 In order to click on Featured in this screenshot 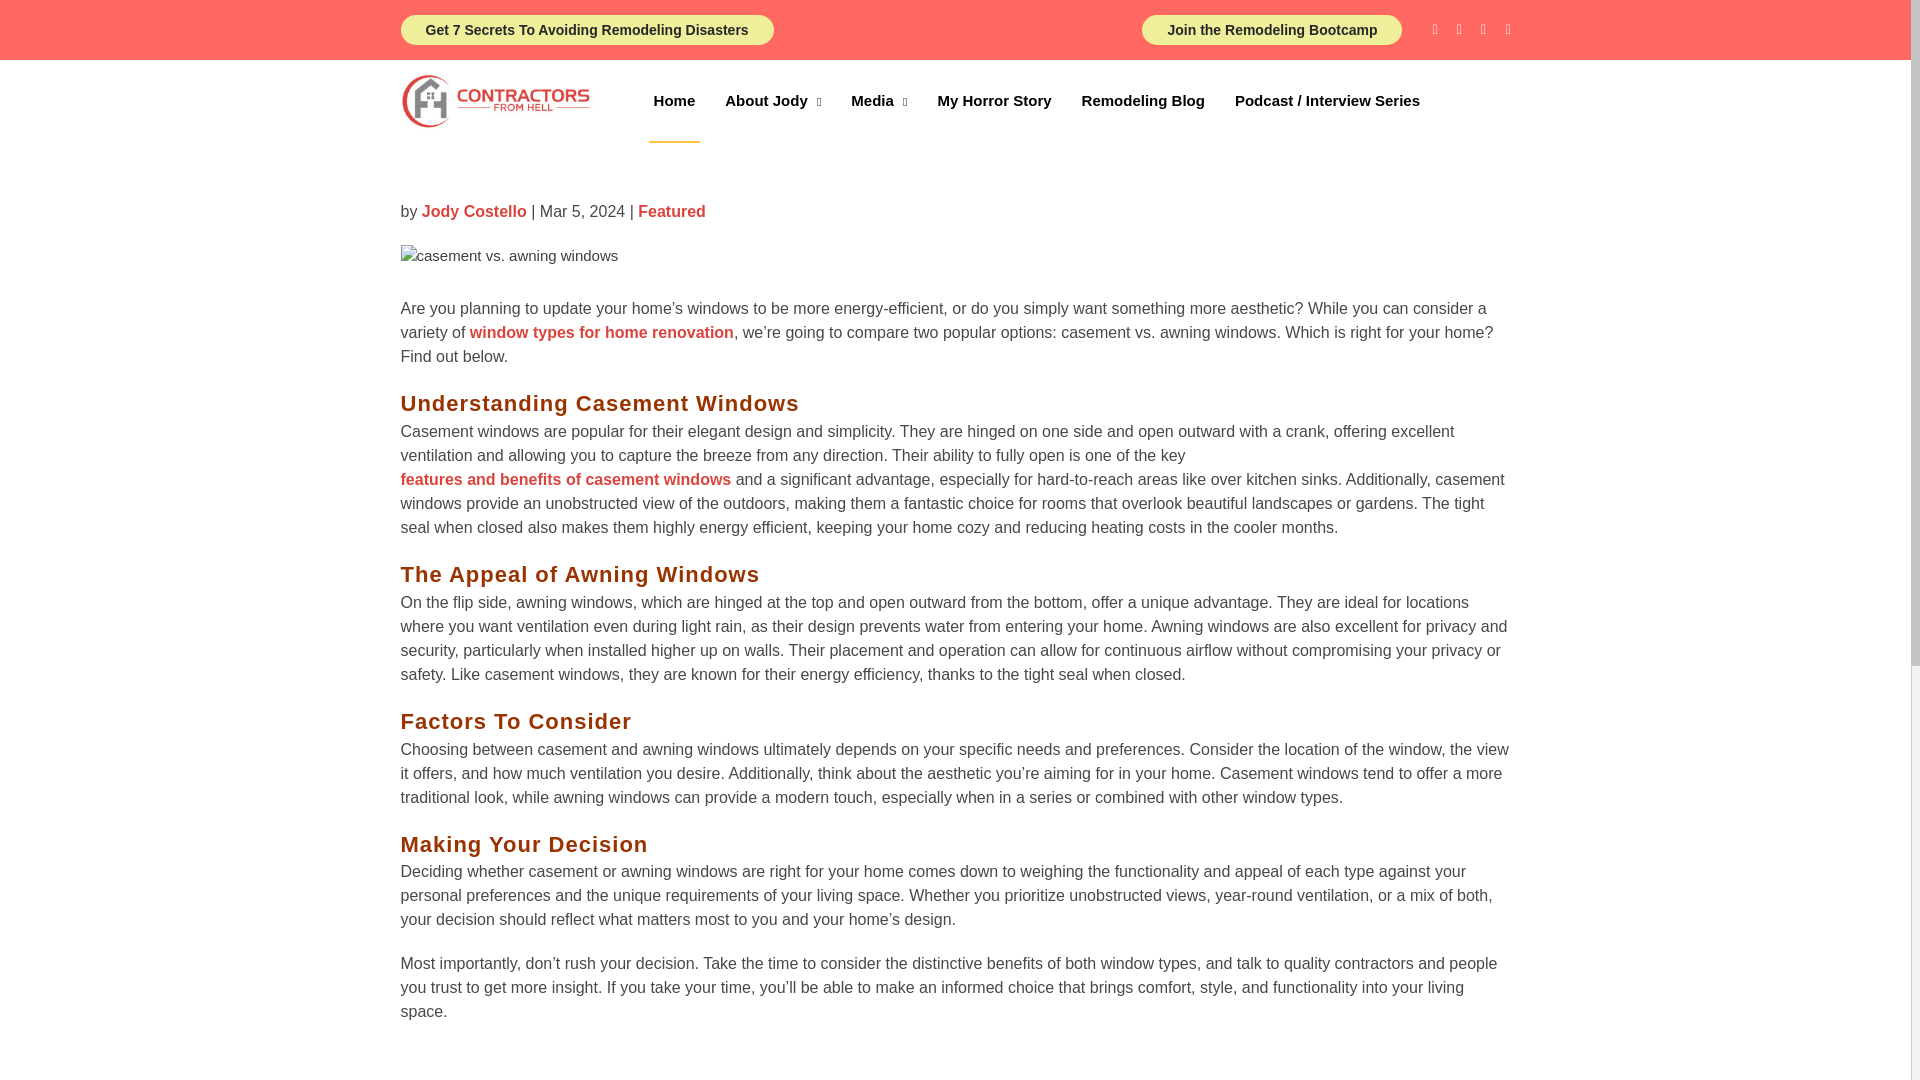, I will do `click(672, 211)`.